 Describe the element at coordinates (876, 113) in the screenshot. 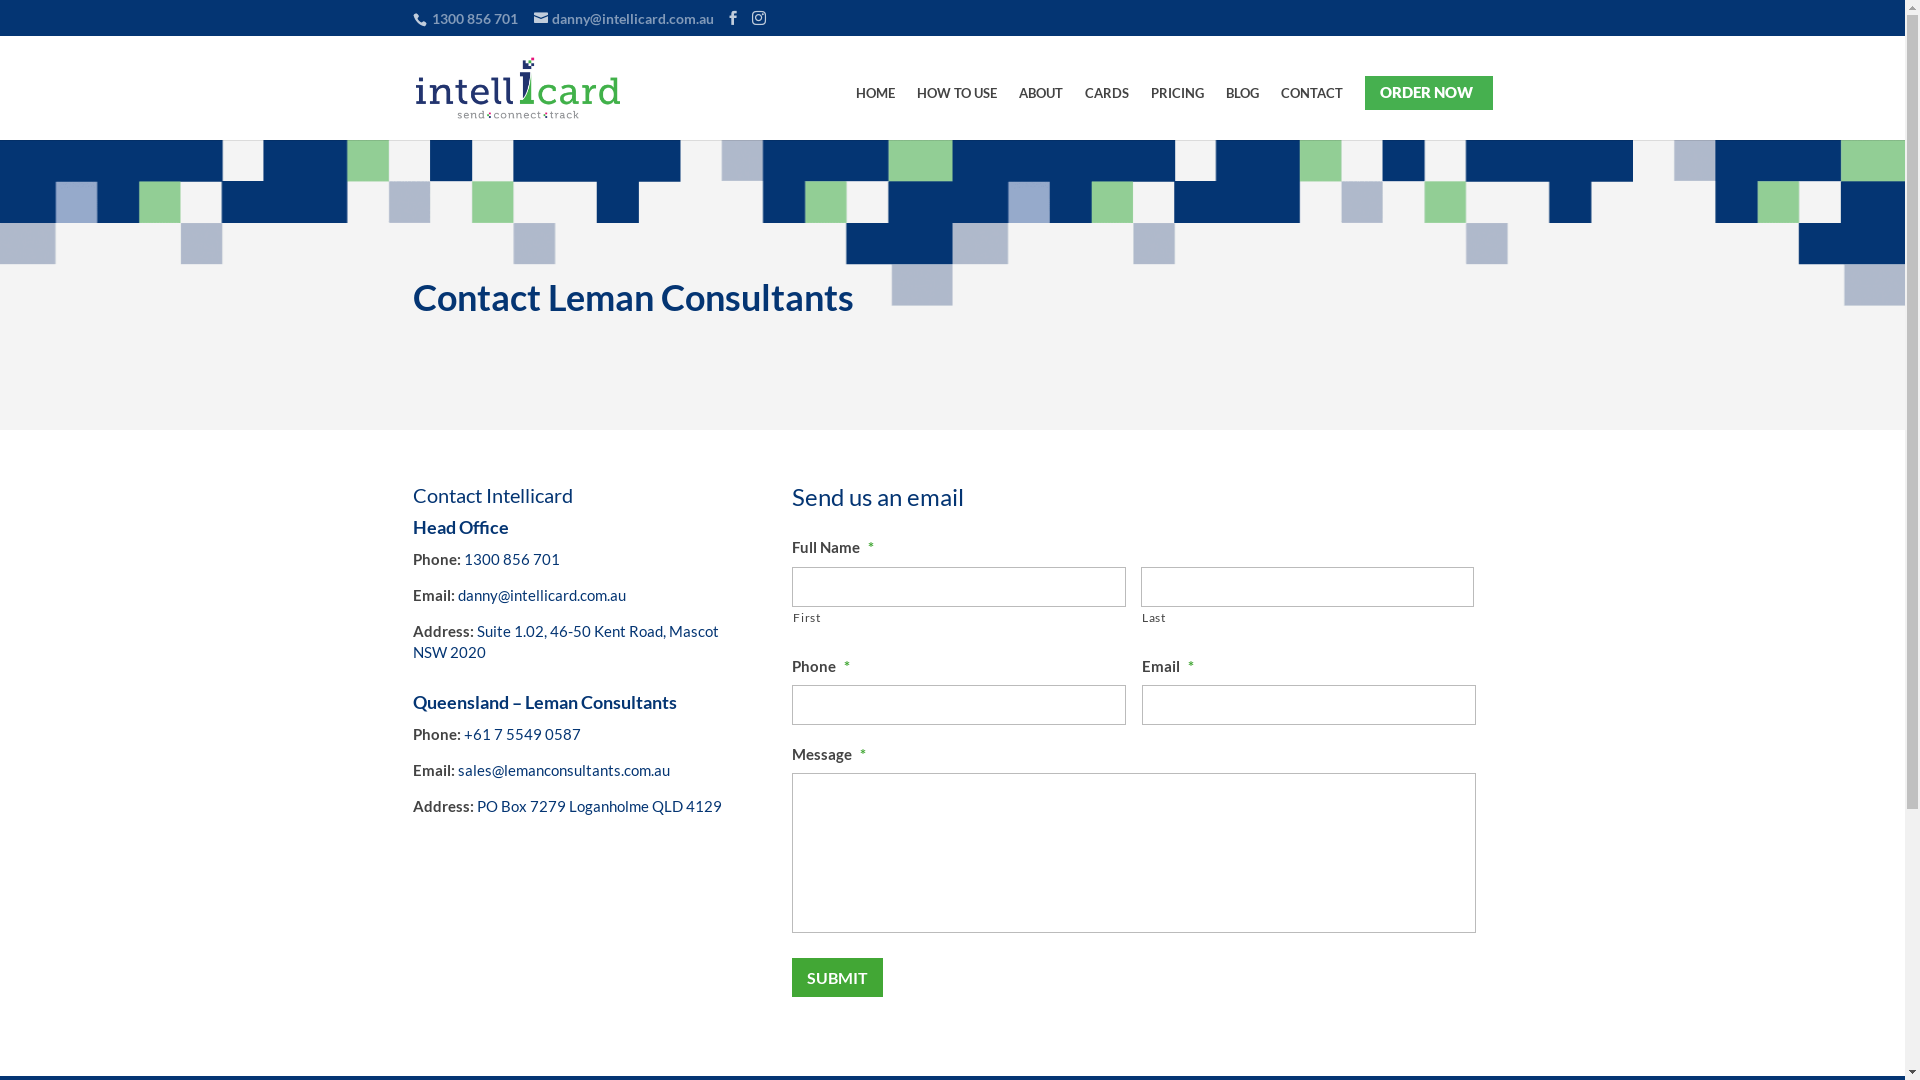

I see `HOME` at that location.